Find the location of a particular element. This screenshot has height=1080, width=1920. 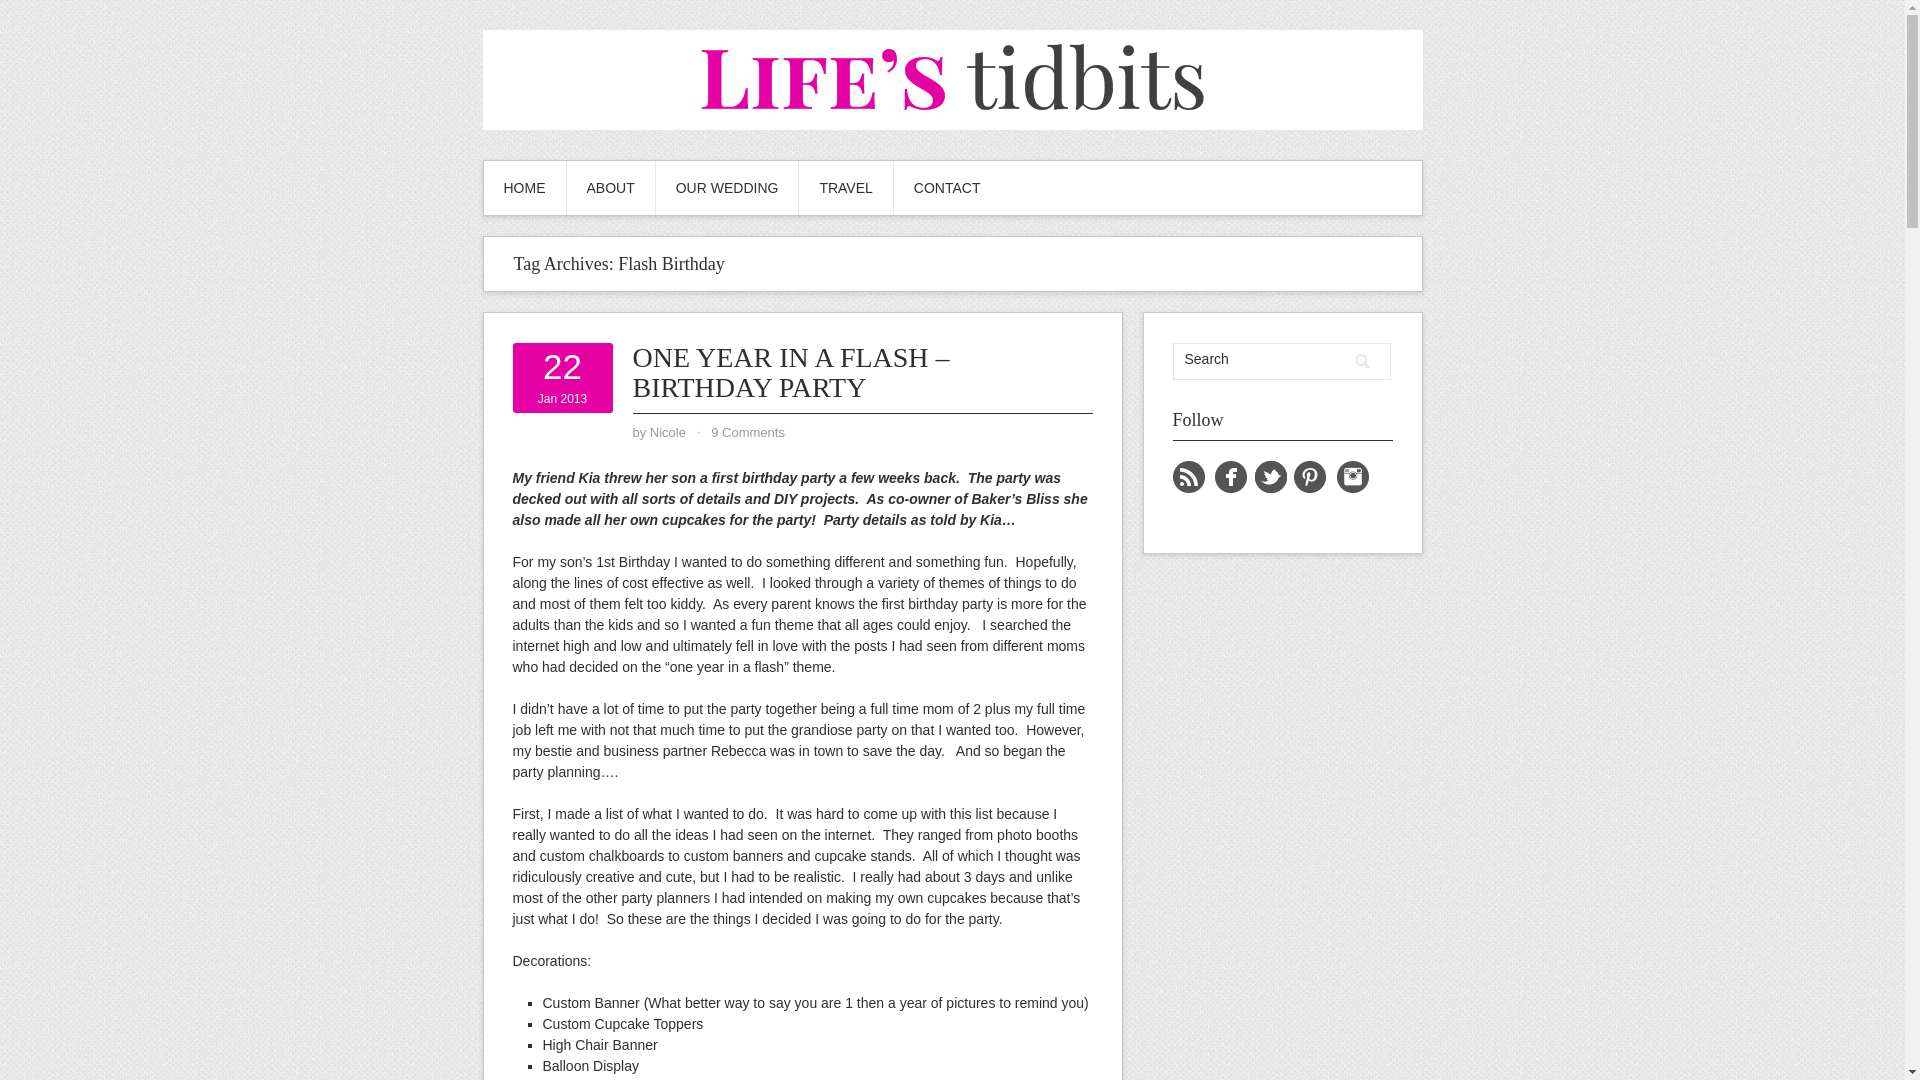

ABOUT is located at coordinates (727, 187).